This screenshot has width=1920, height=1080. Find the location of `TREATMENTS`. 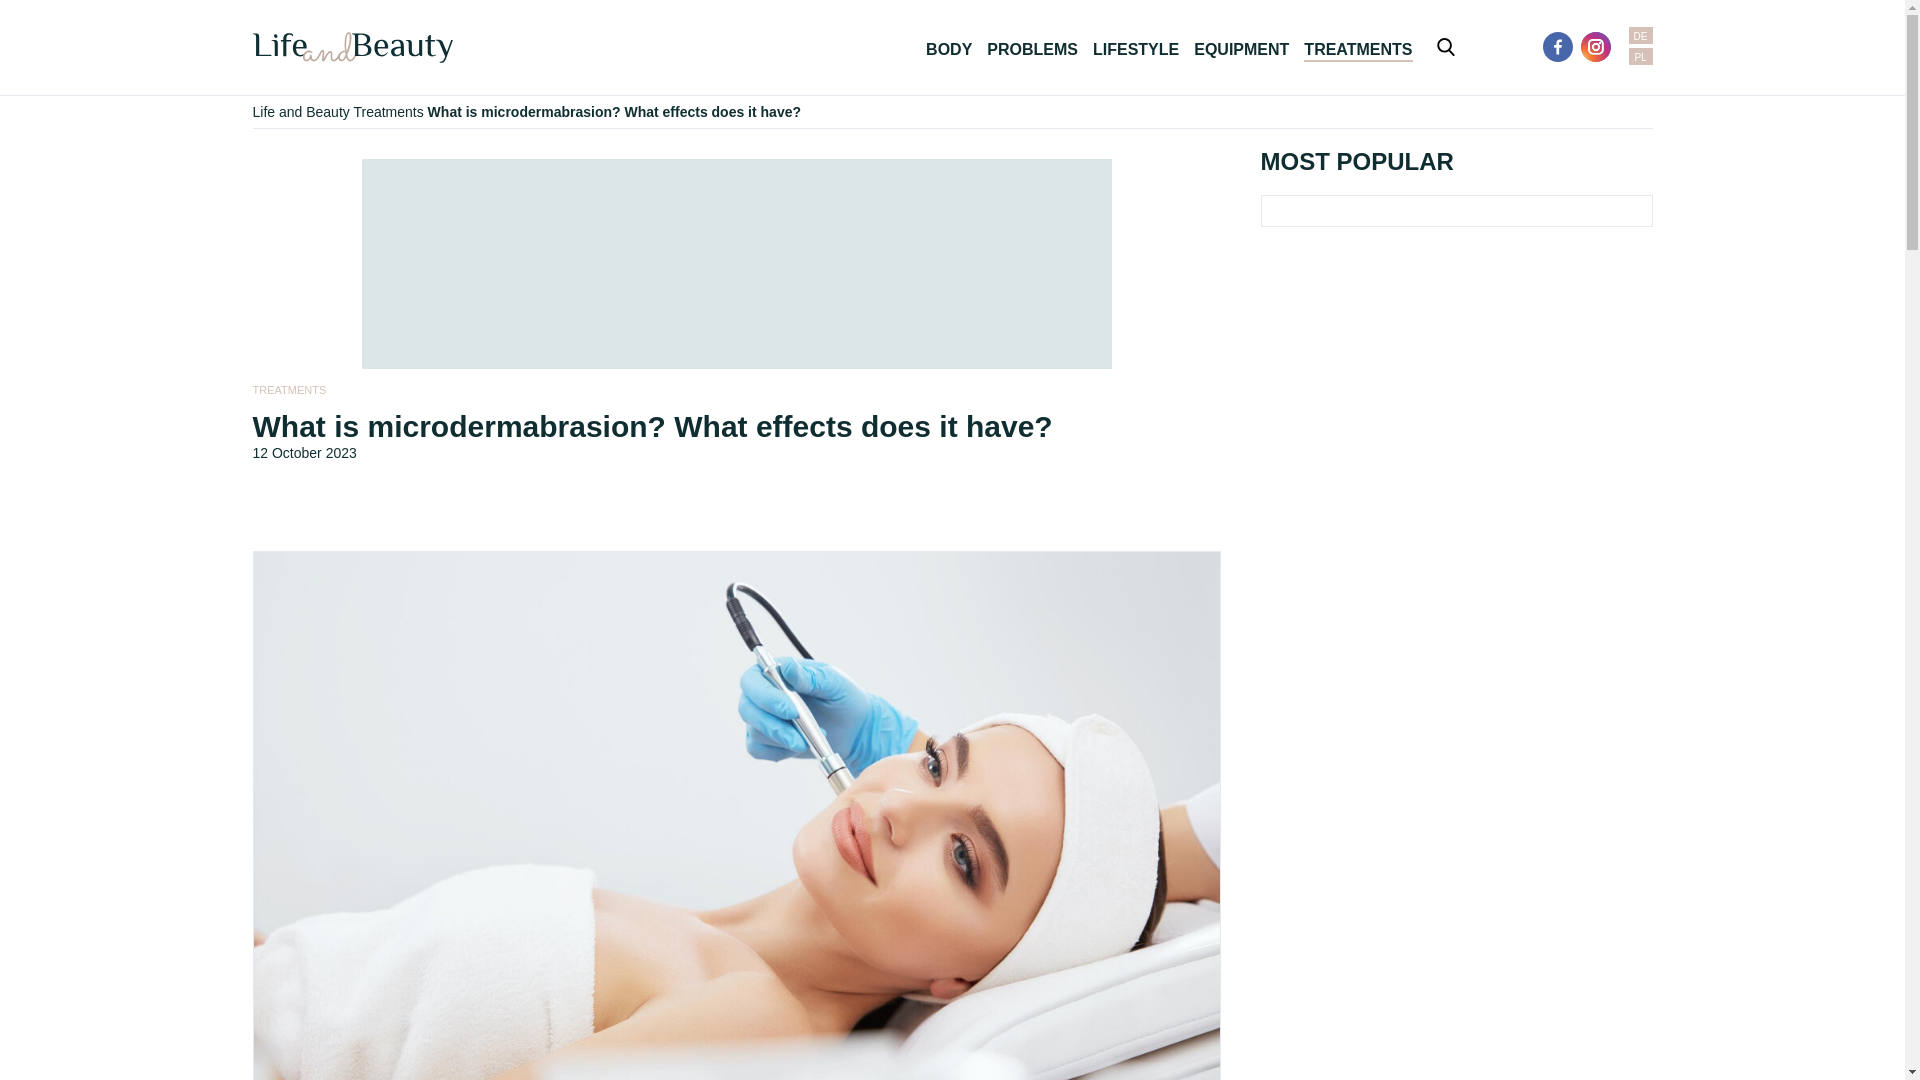

TREATMENTS is located at coordinates (288, 390).